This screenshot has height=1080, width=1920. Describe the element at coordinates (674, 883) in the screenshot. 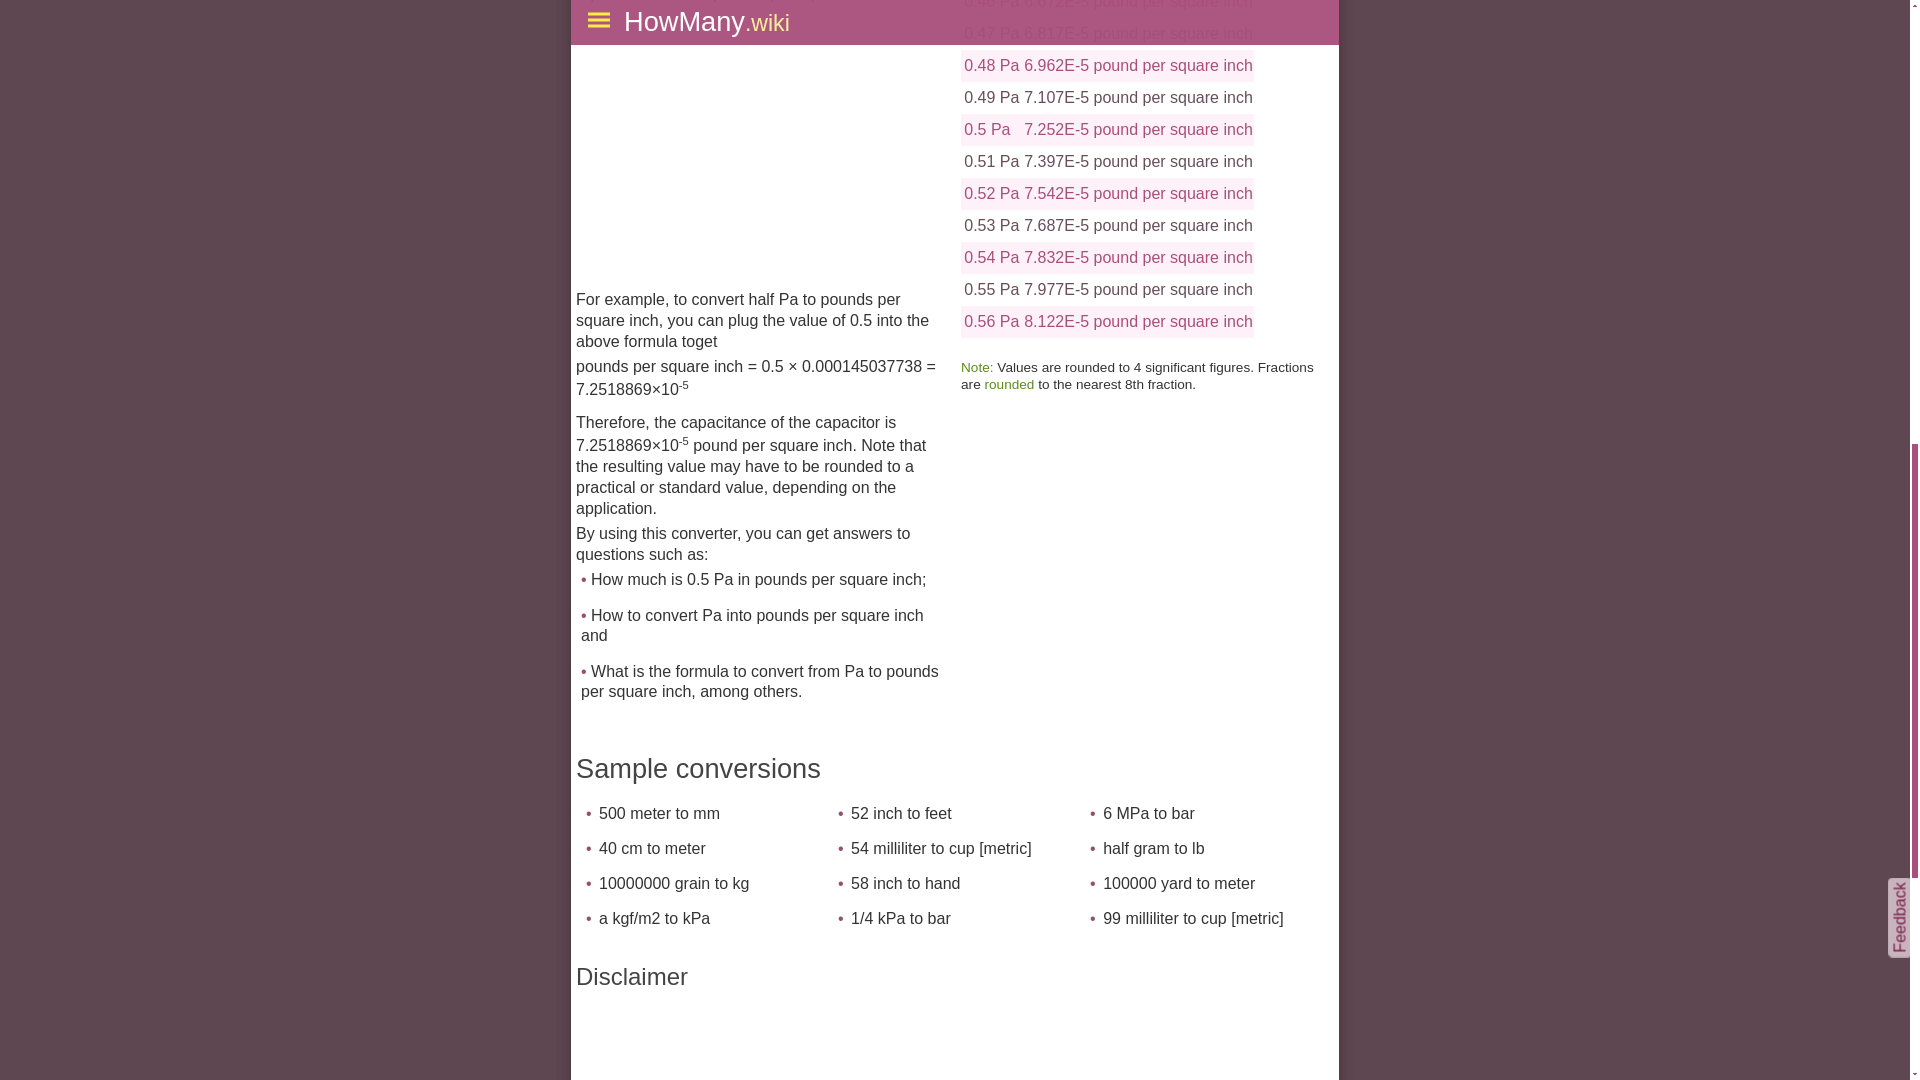

I see `10000000 grain to kg` at that location.